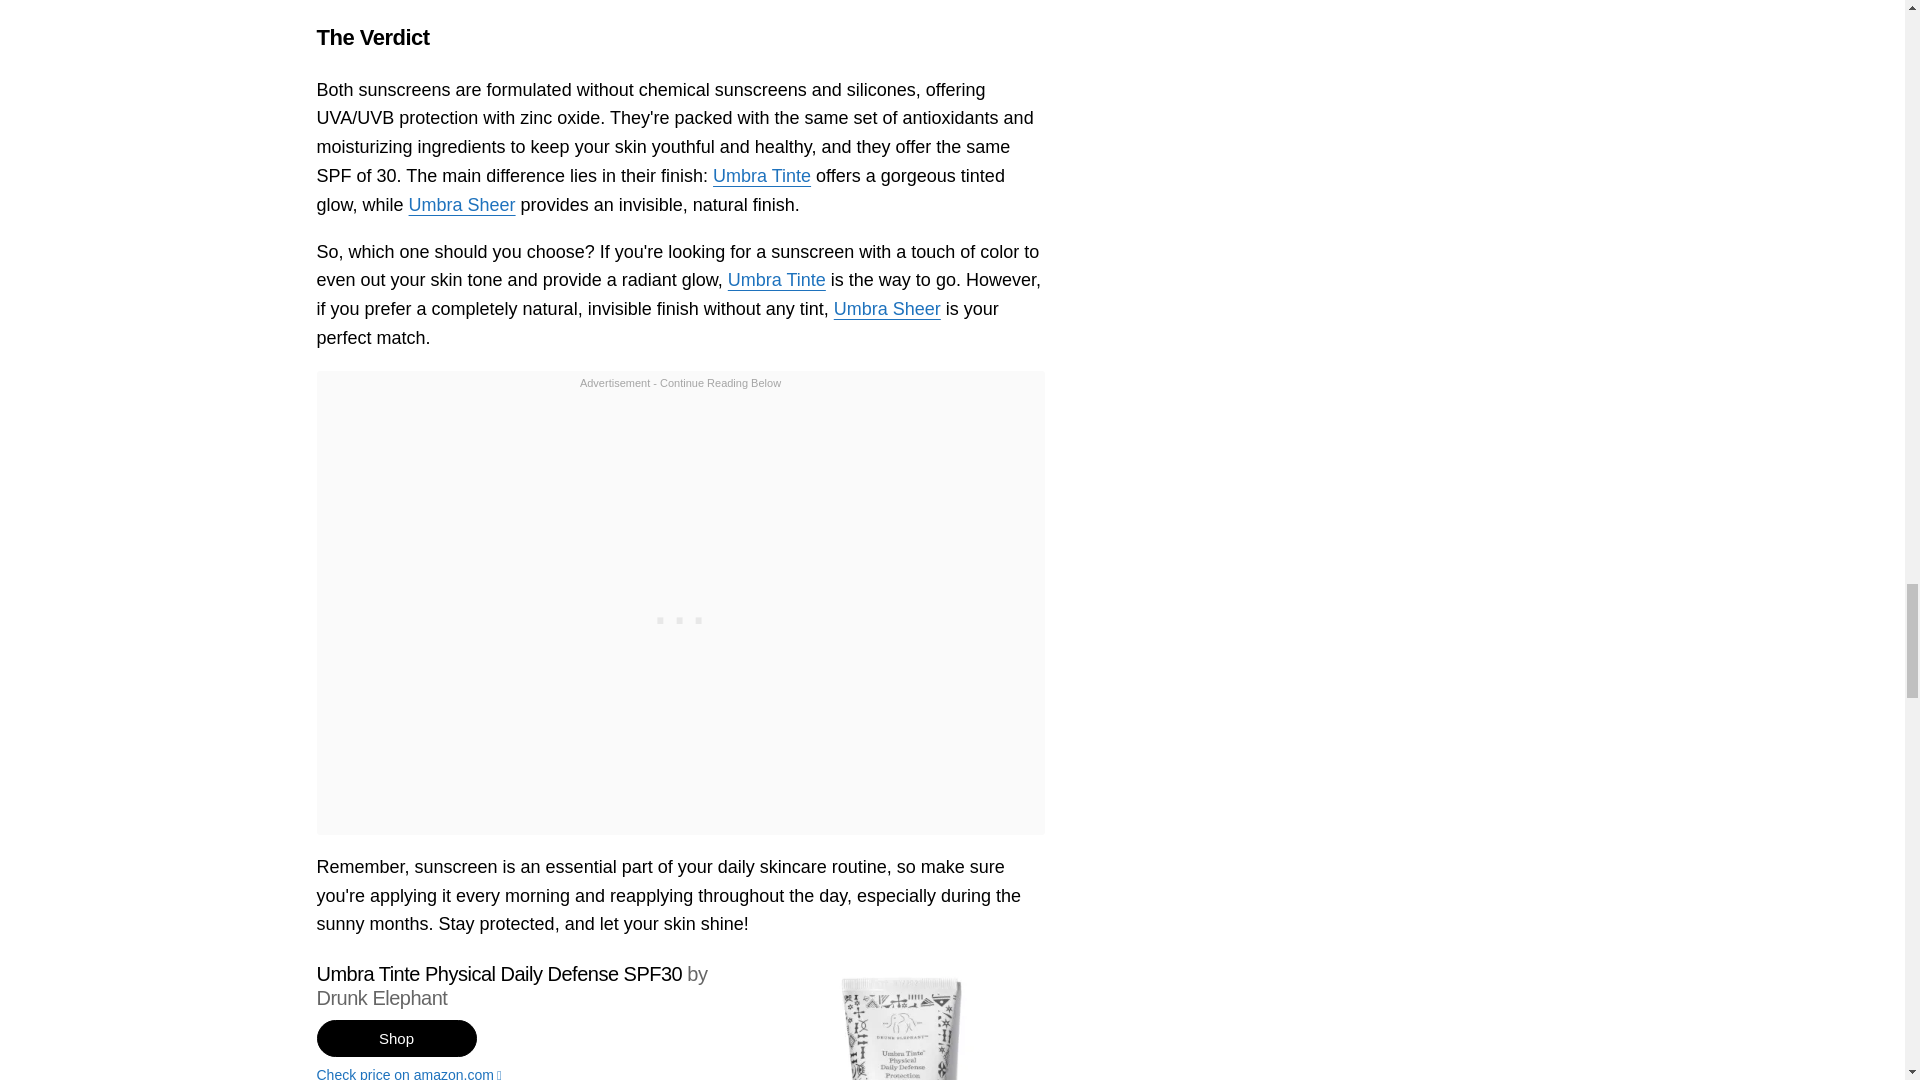  I want to click on Umbra Tinte, so click(776, 280).